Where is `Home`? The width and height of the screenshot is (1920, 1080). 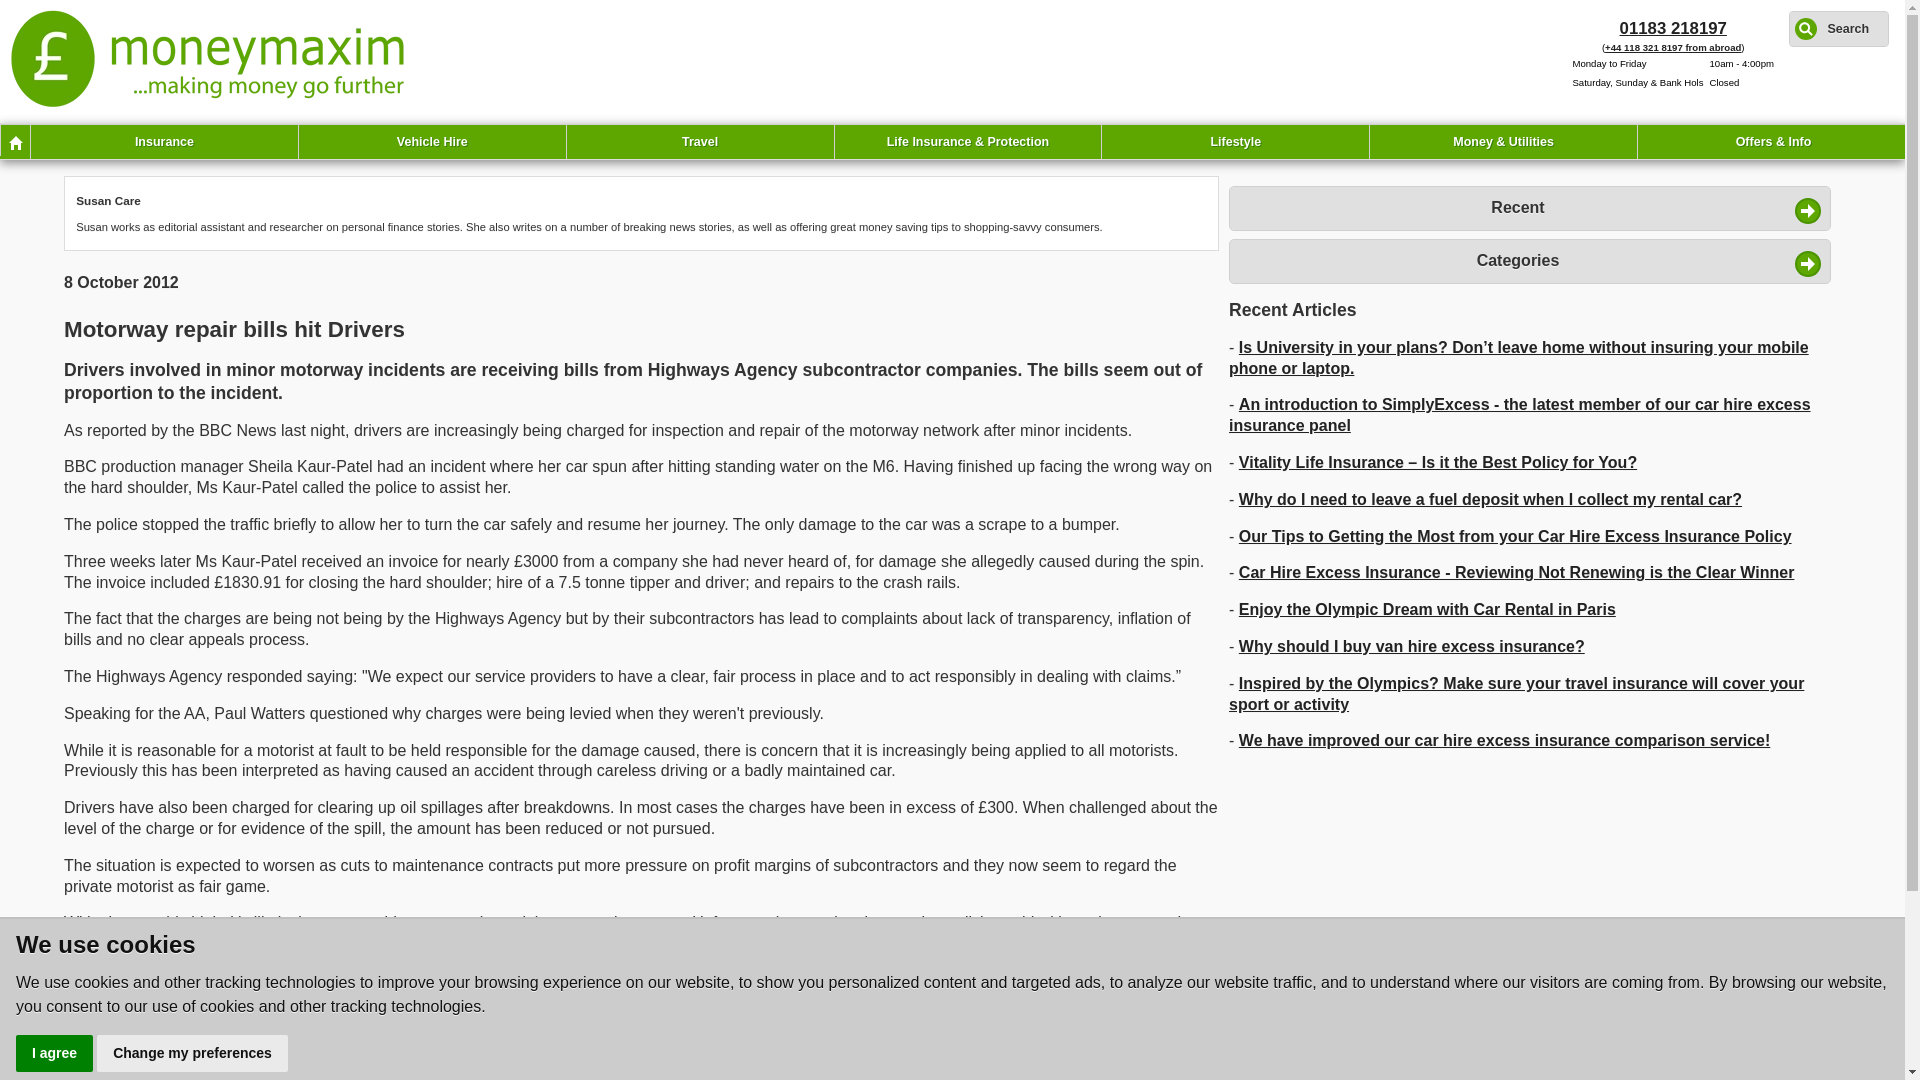 Home is located at coordinates (15, 140).